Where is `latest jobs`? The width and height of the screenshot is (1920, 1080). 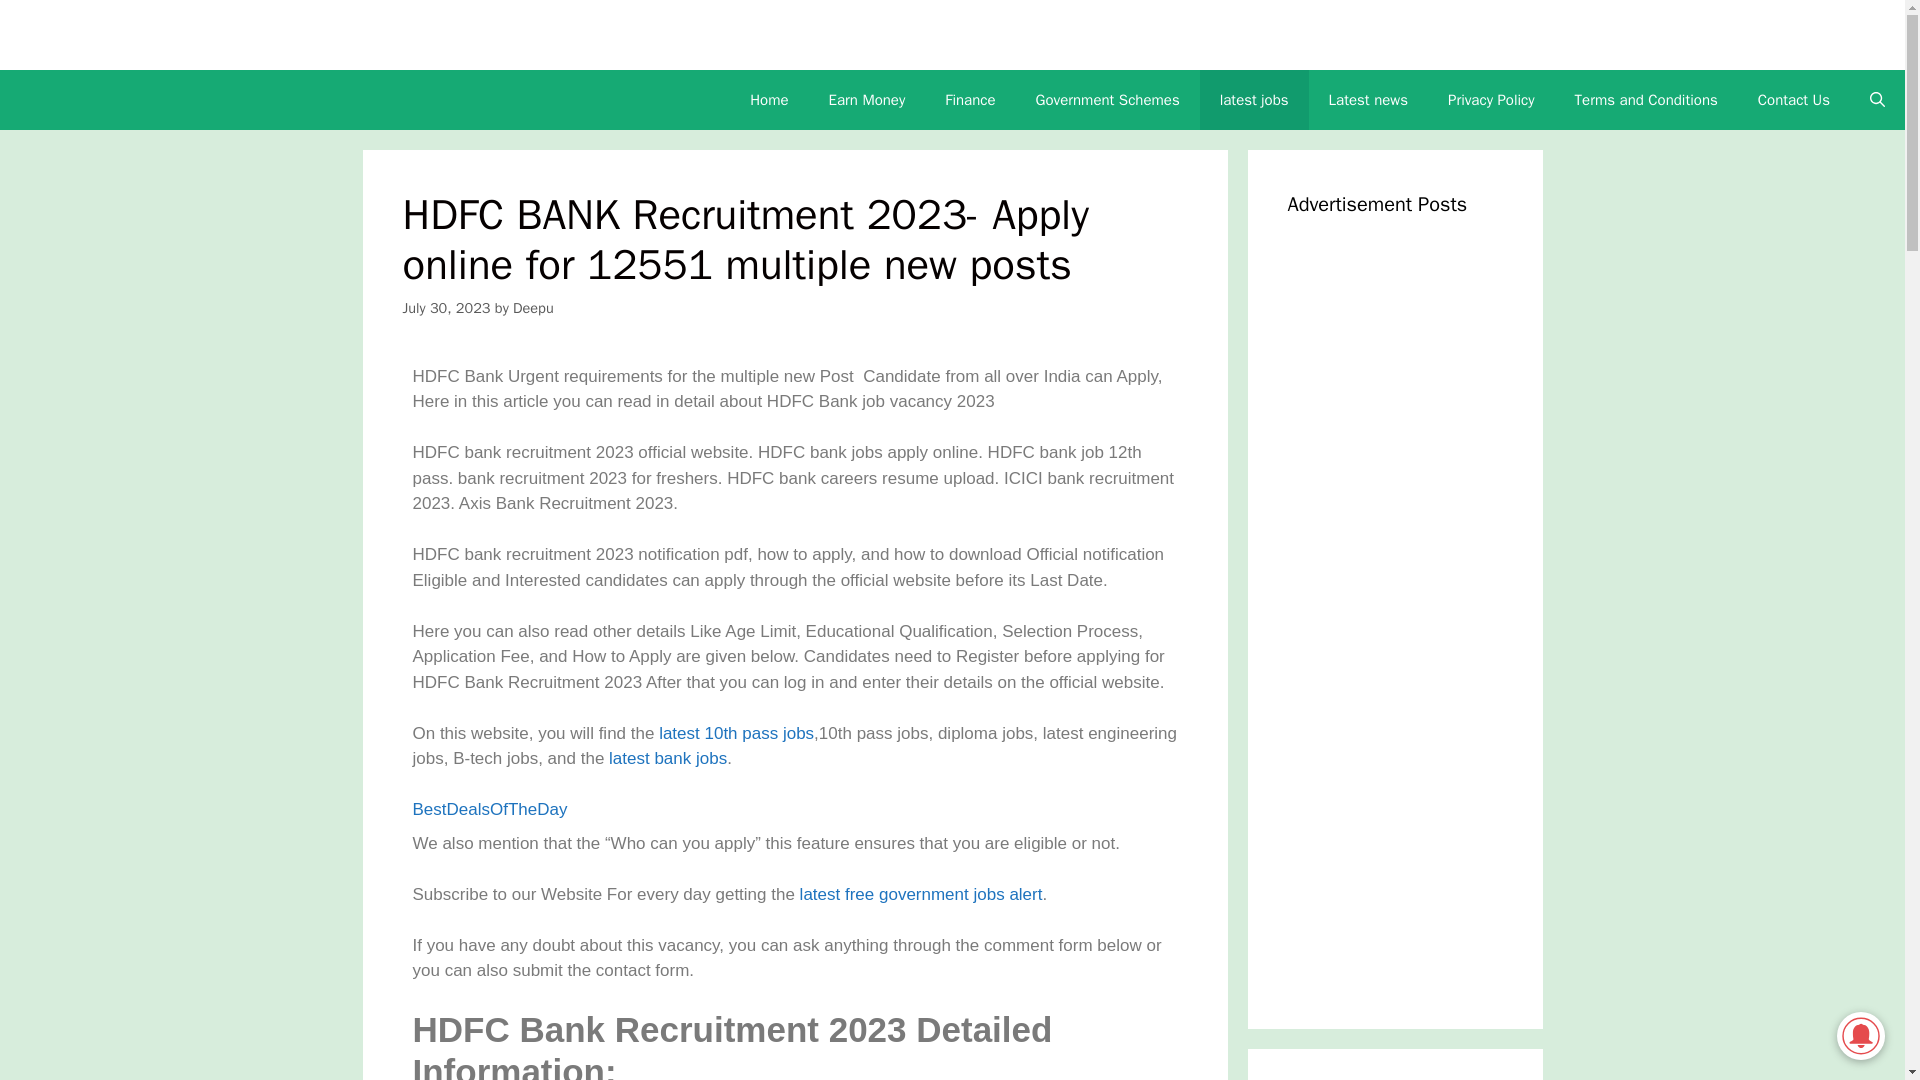
latest jobs is located at coordinates (1254, 100).